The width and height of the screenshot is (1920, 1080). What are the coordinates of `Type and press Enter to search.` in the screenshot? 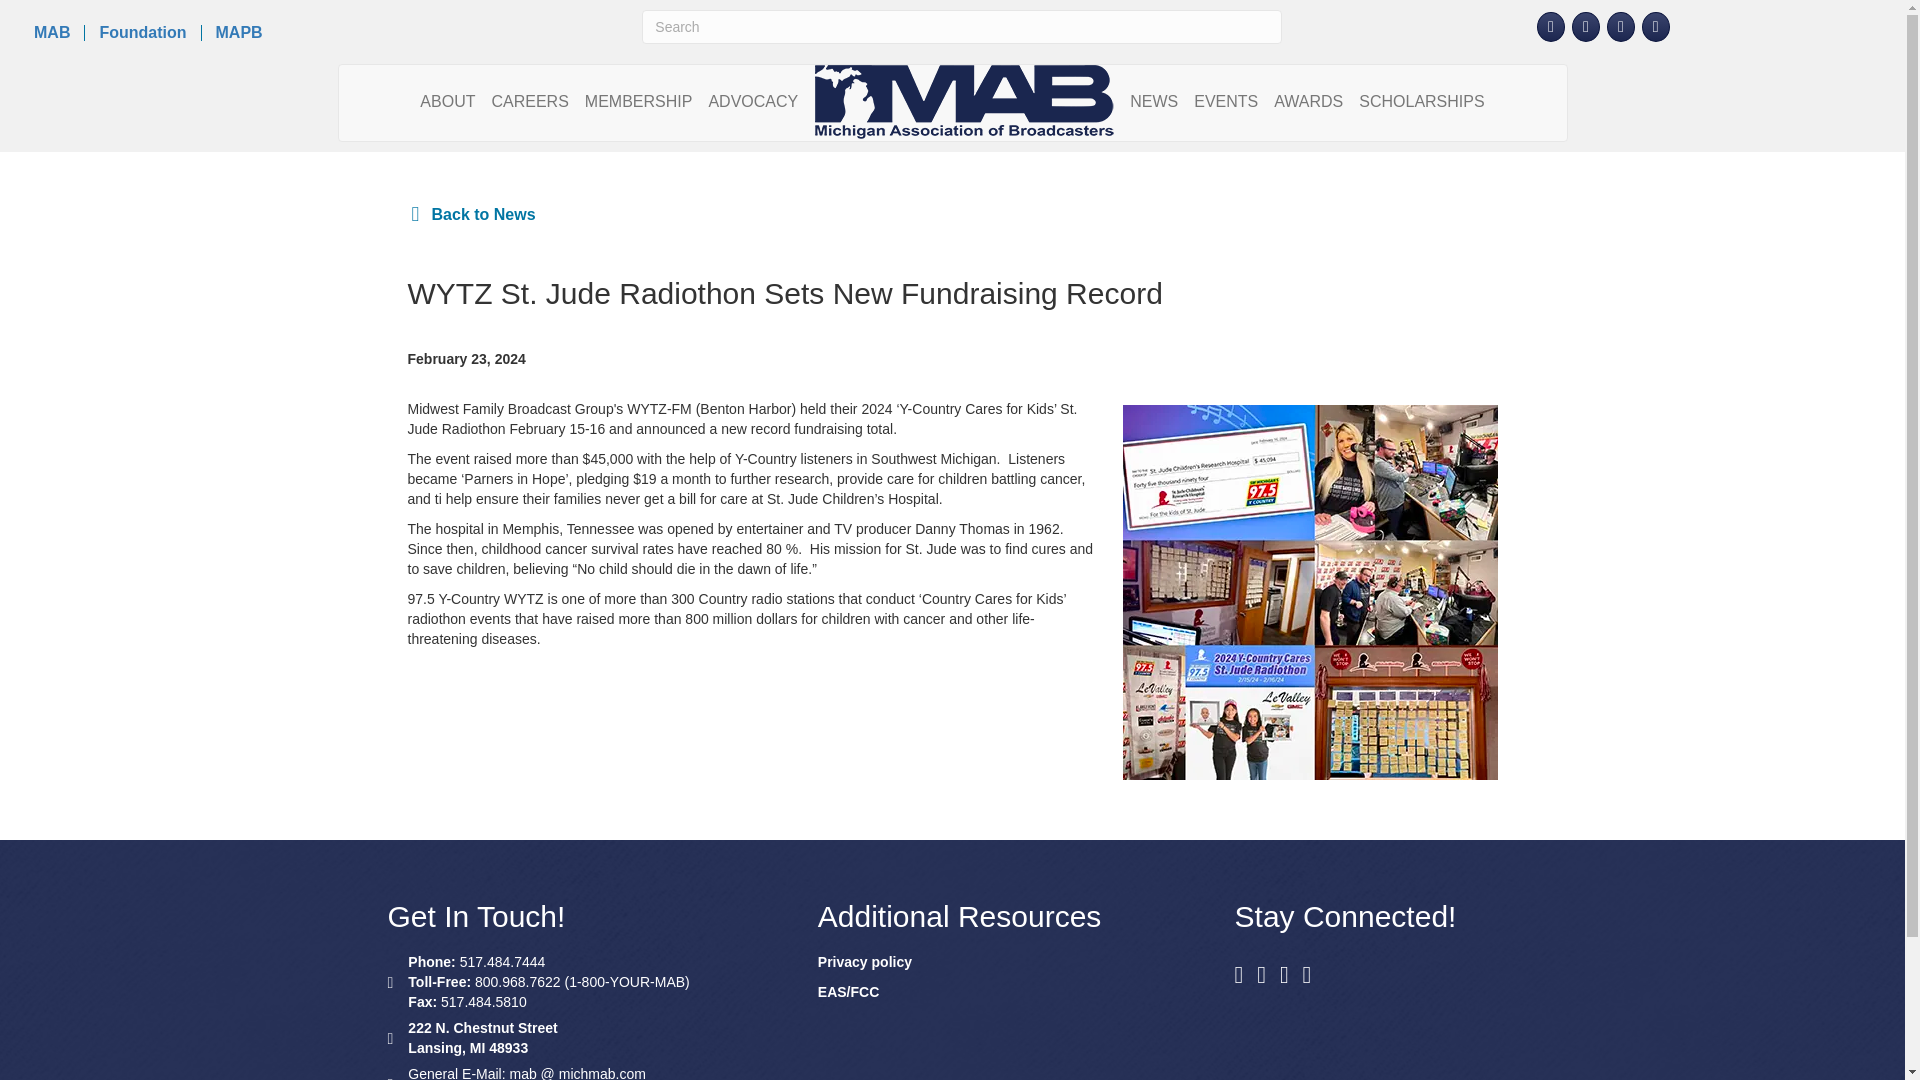 It's located at (960, 26).